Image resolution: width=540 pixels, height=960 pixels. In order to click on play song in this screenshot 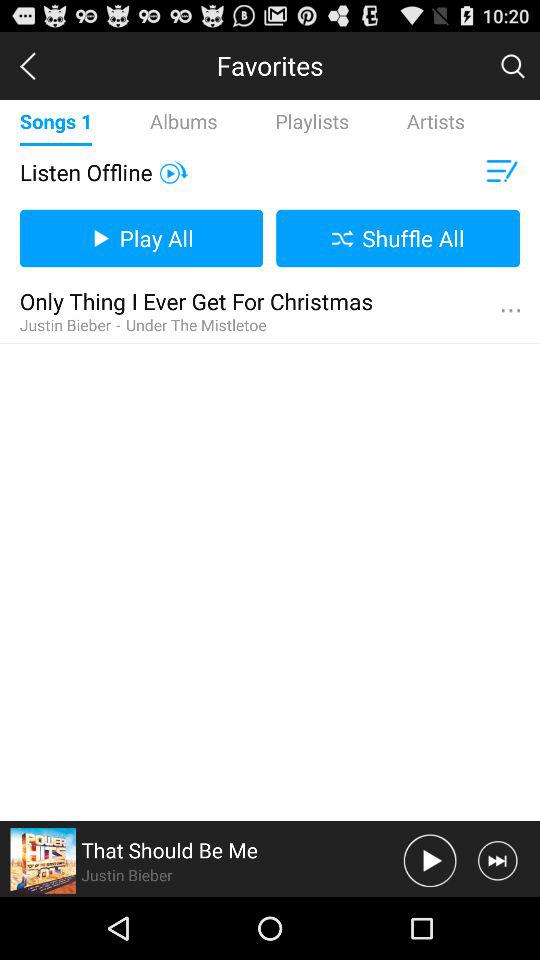, I will do `click(430, 860)`.